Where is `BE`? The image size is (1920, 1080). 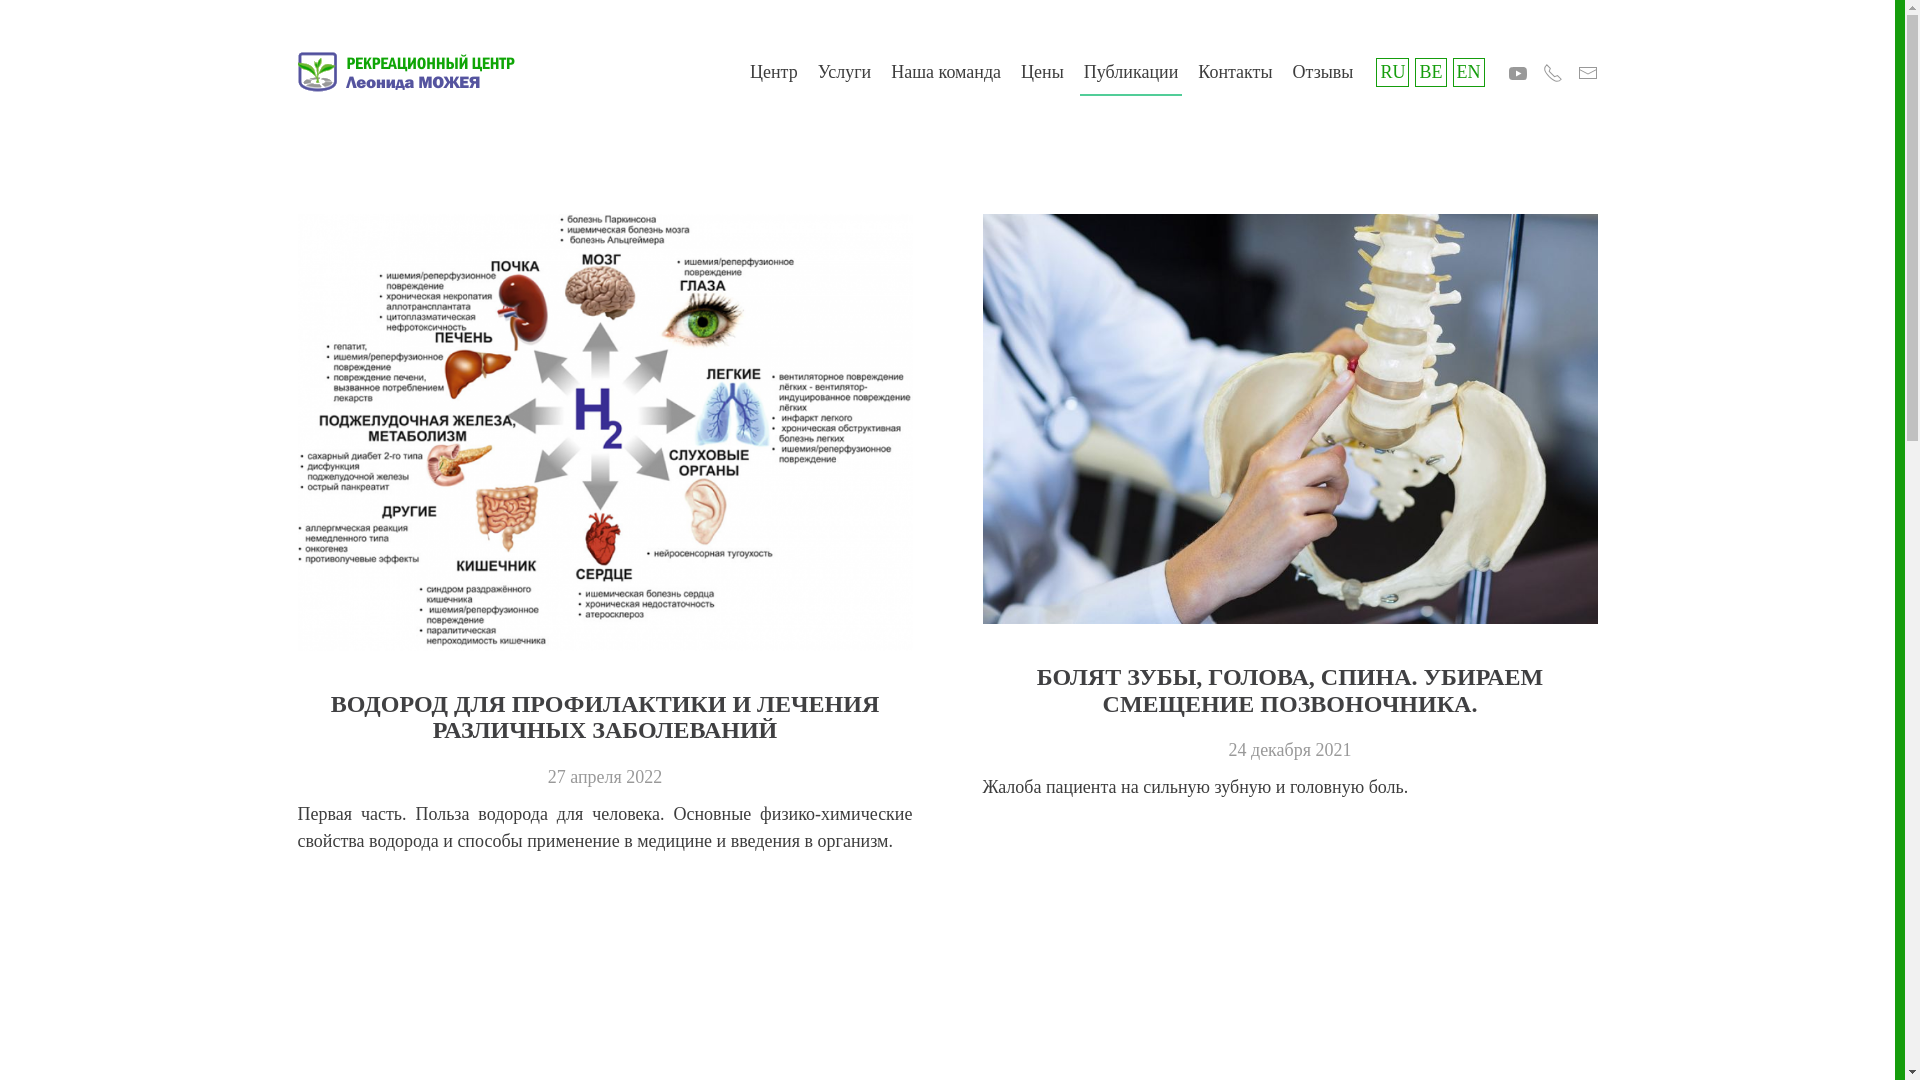 BE is located at coordinates (1430, 72).